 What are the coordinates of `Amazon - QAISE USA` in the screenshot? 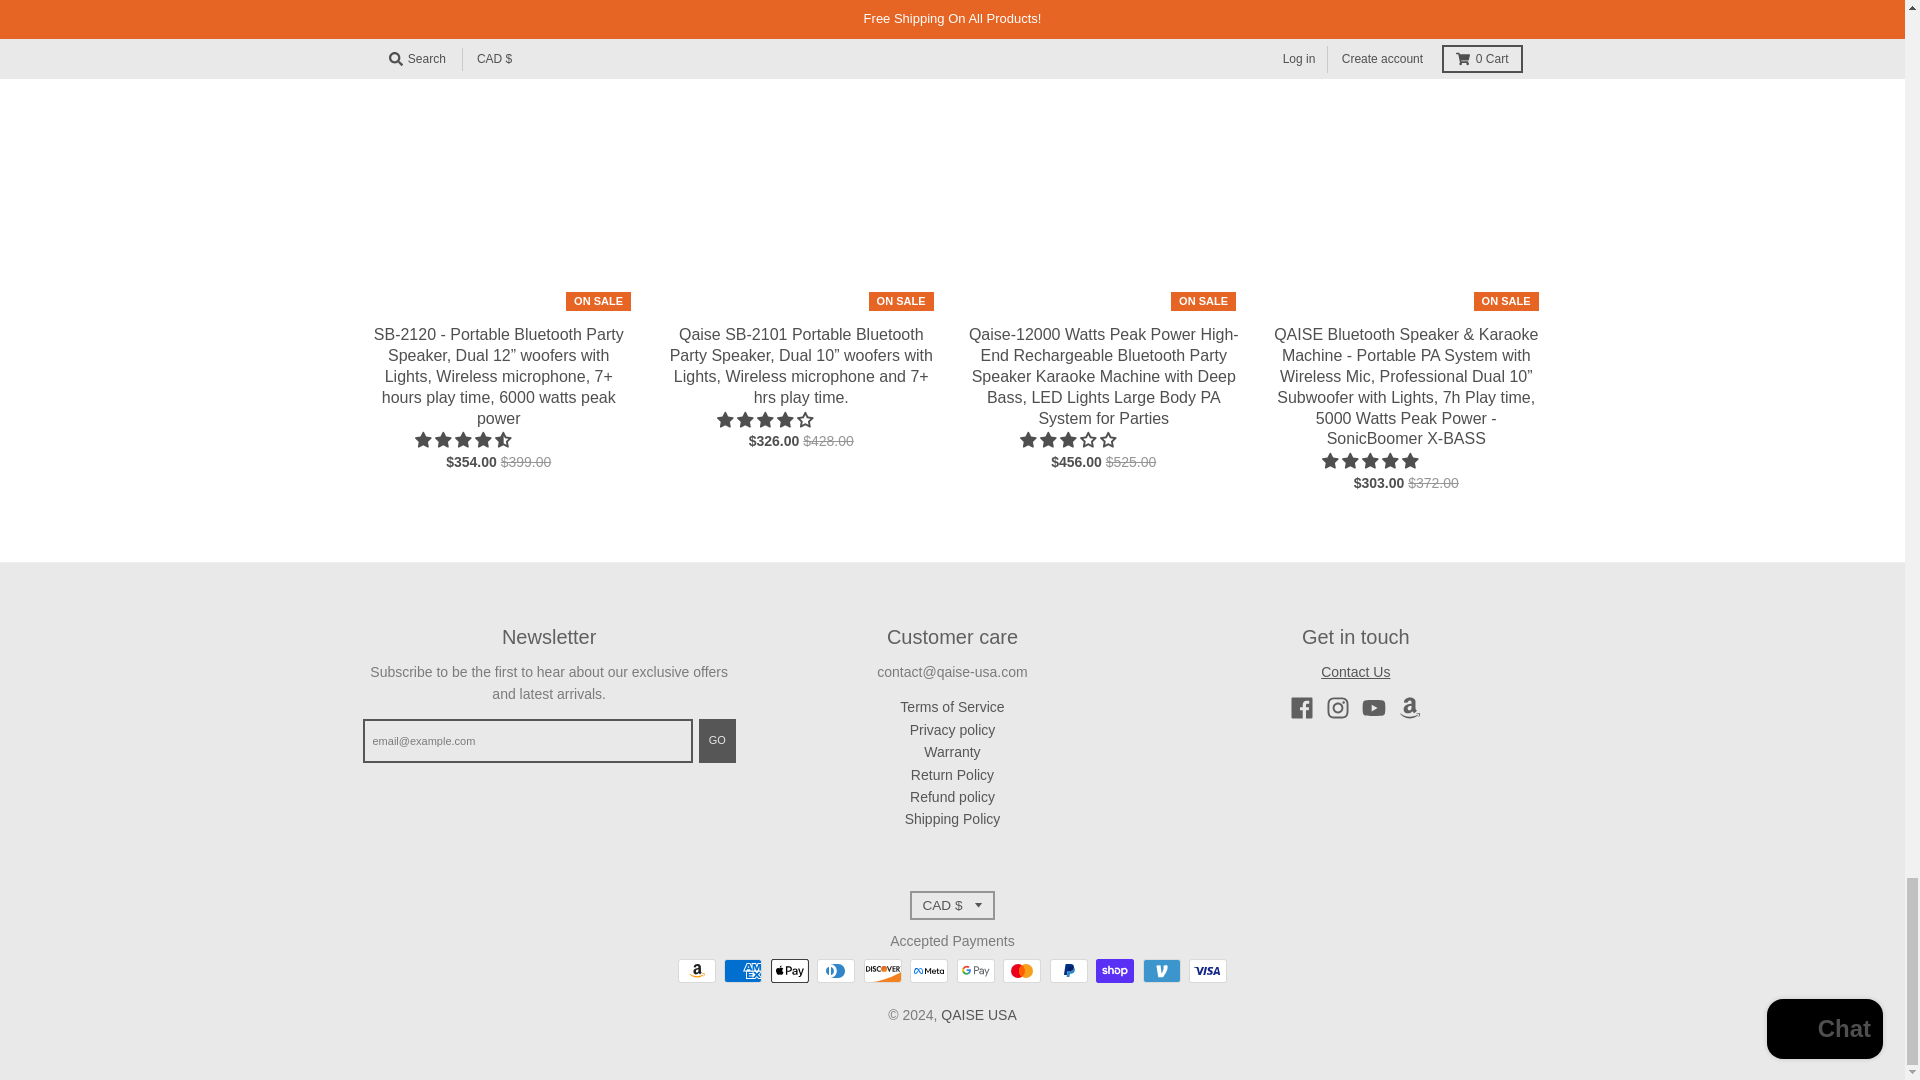 It's located at (1410, 708).